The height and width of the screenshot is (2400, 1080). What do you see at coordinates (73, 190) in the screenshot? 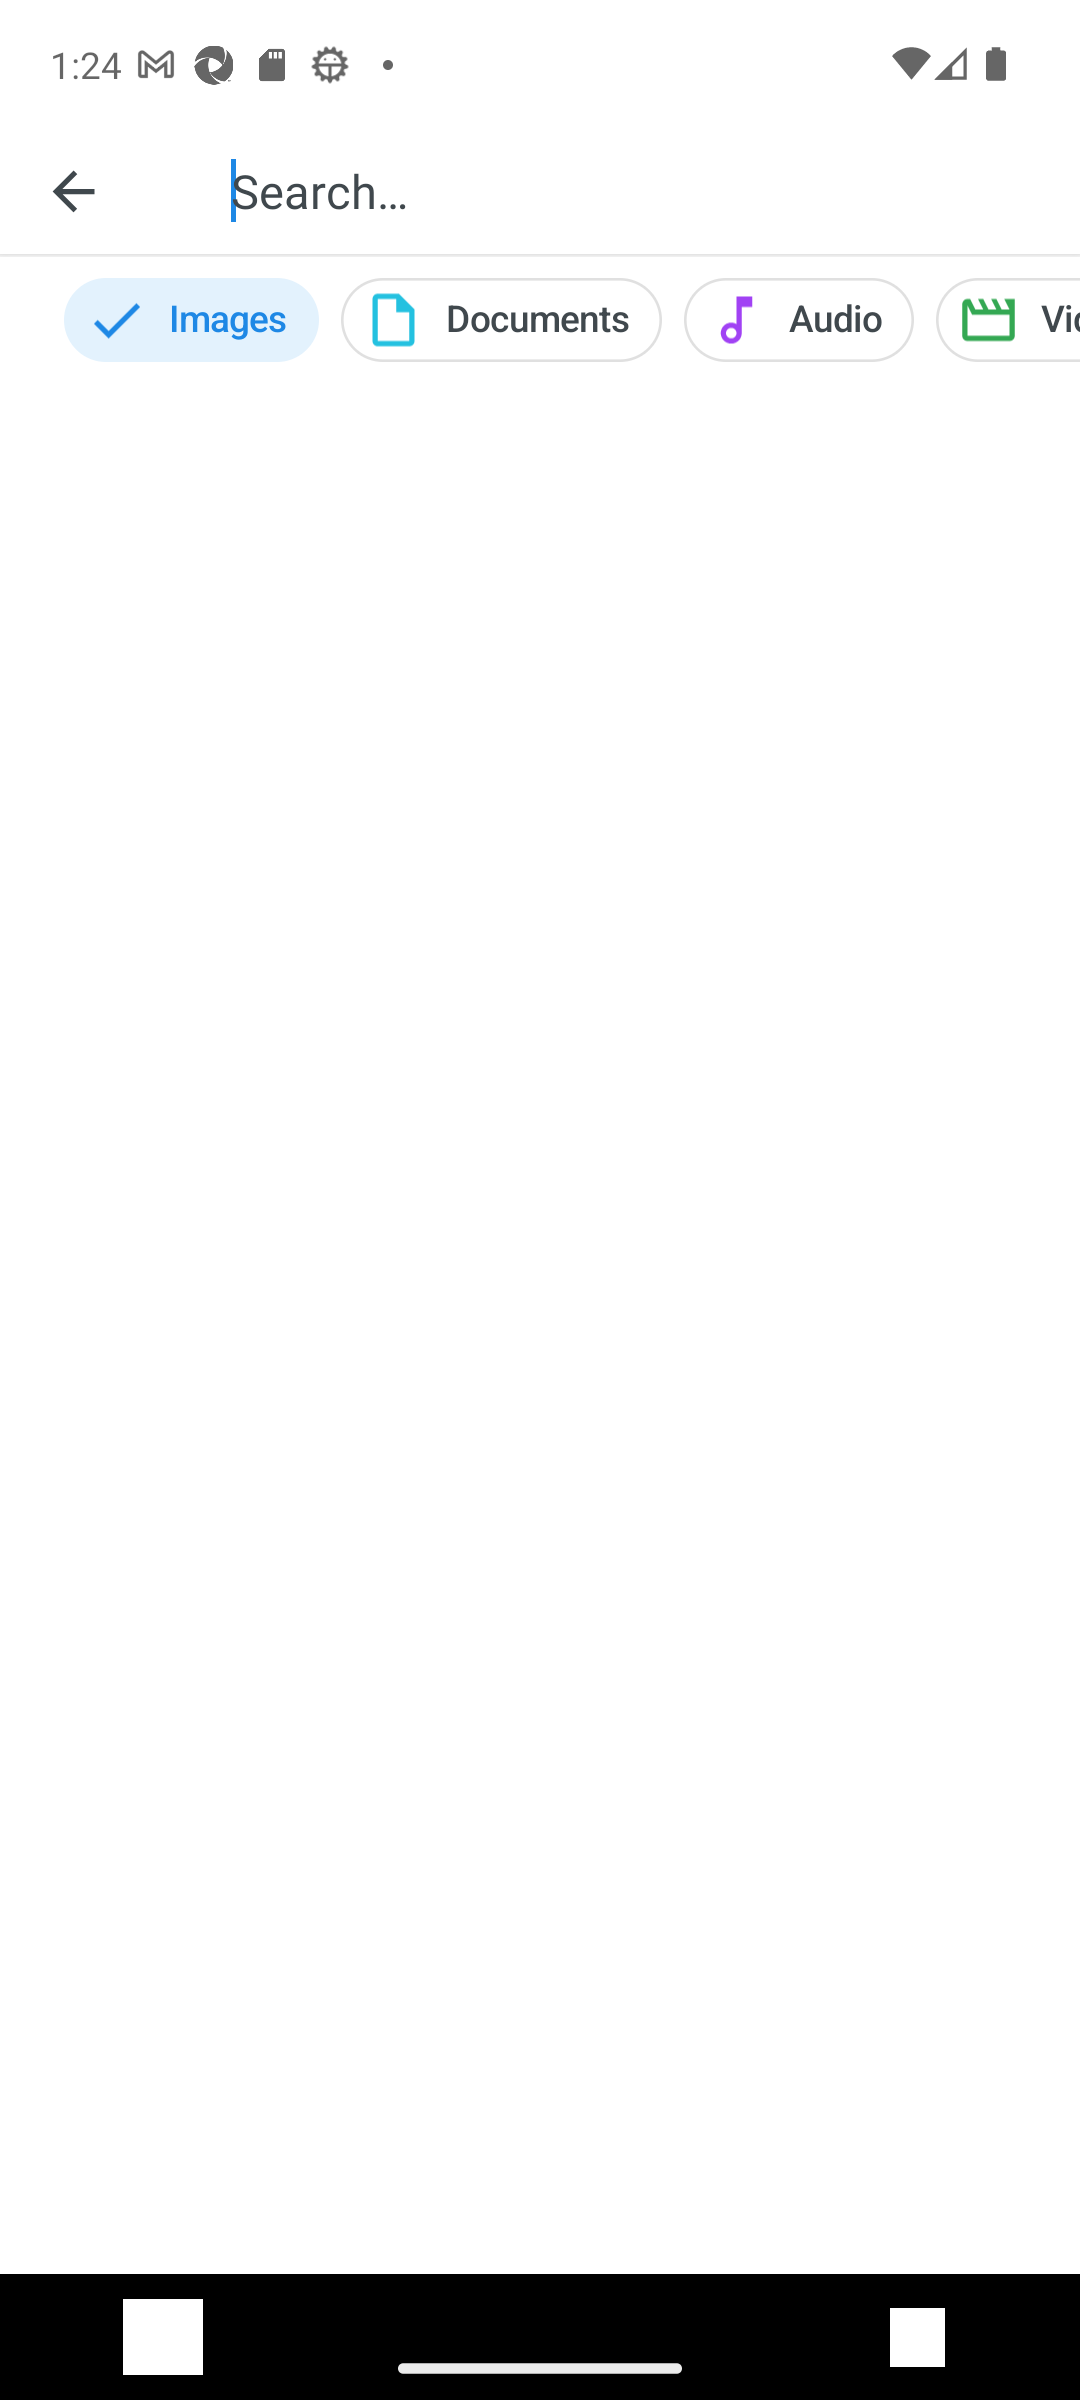
I see `Back` at bounding box center [73, 190].